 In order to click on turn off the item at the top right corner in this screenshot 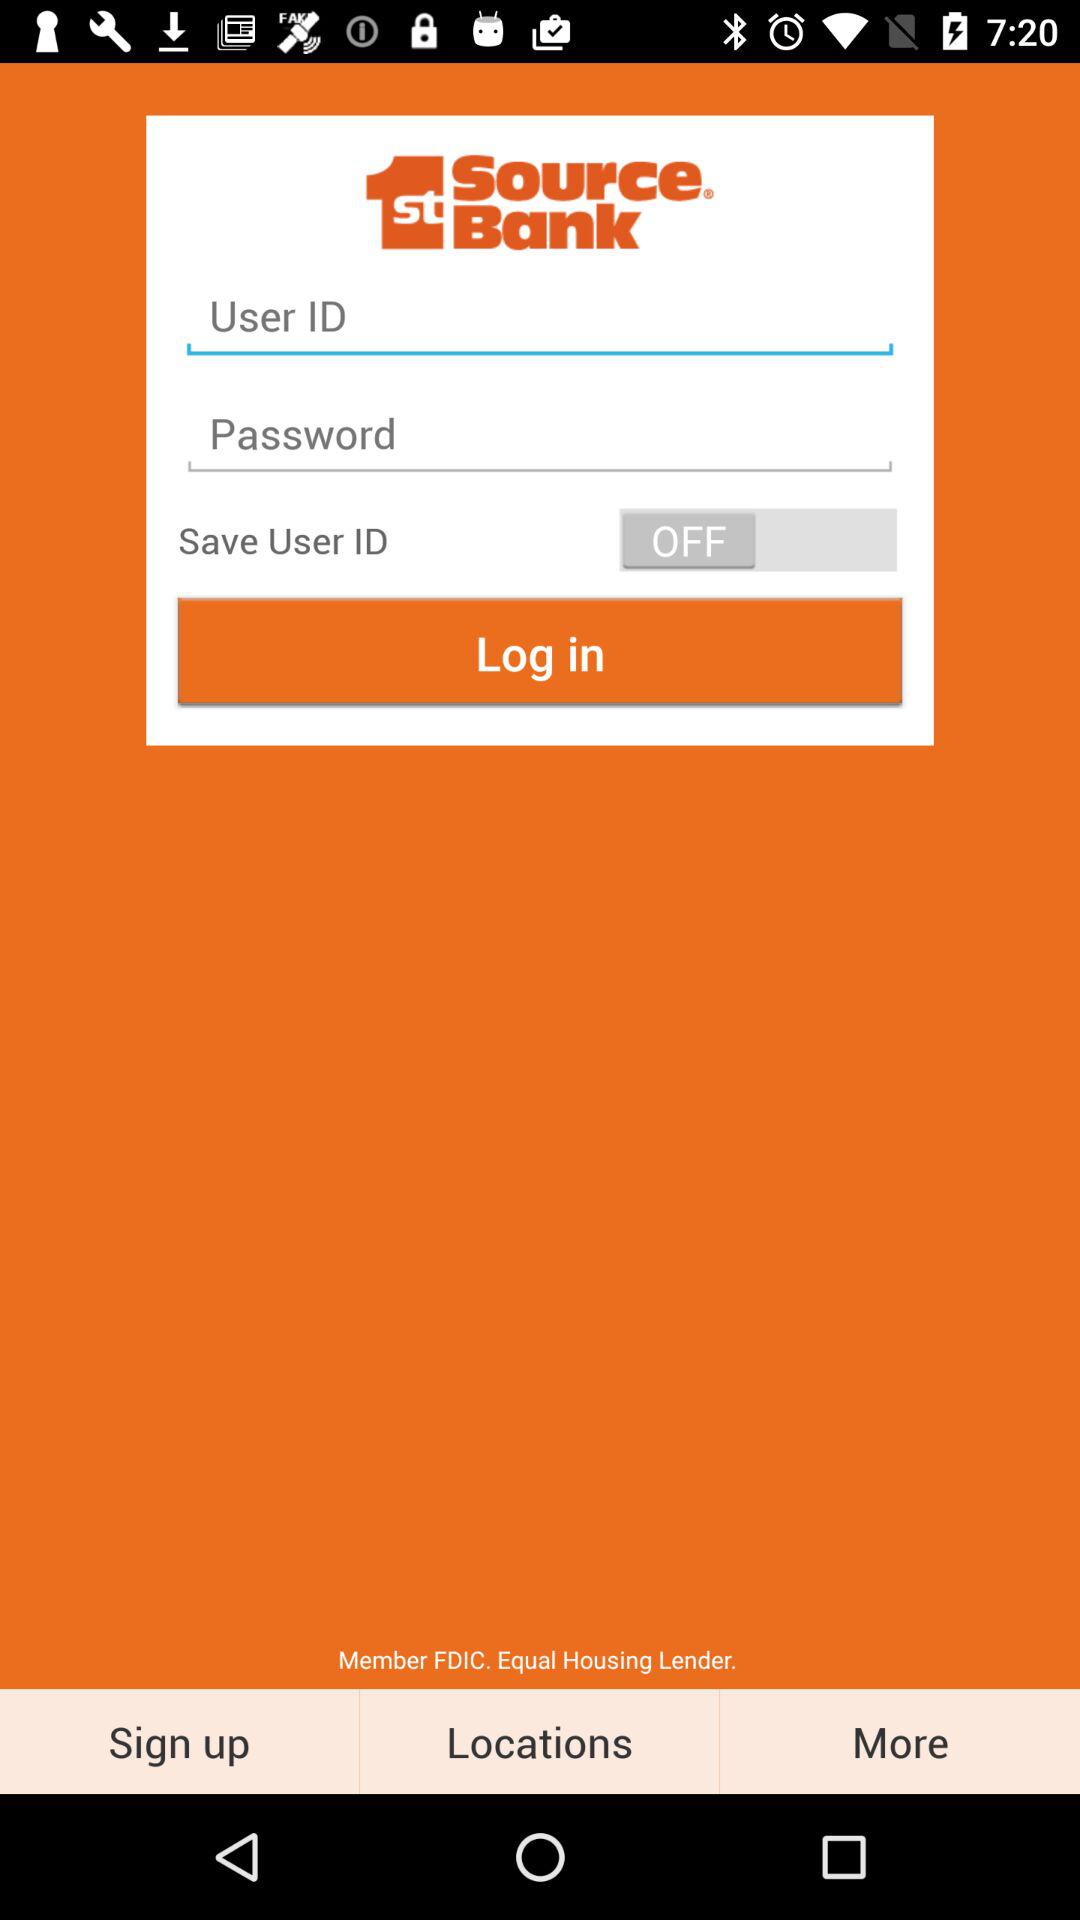, I will do `click(758, 540)`.